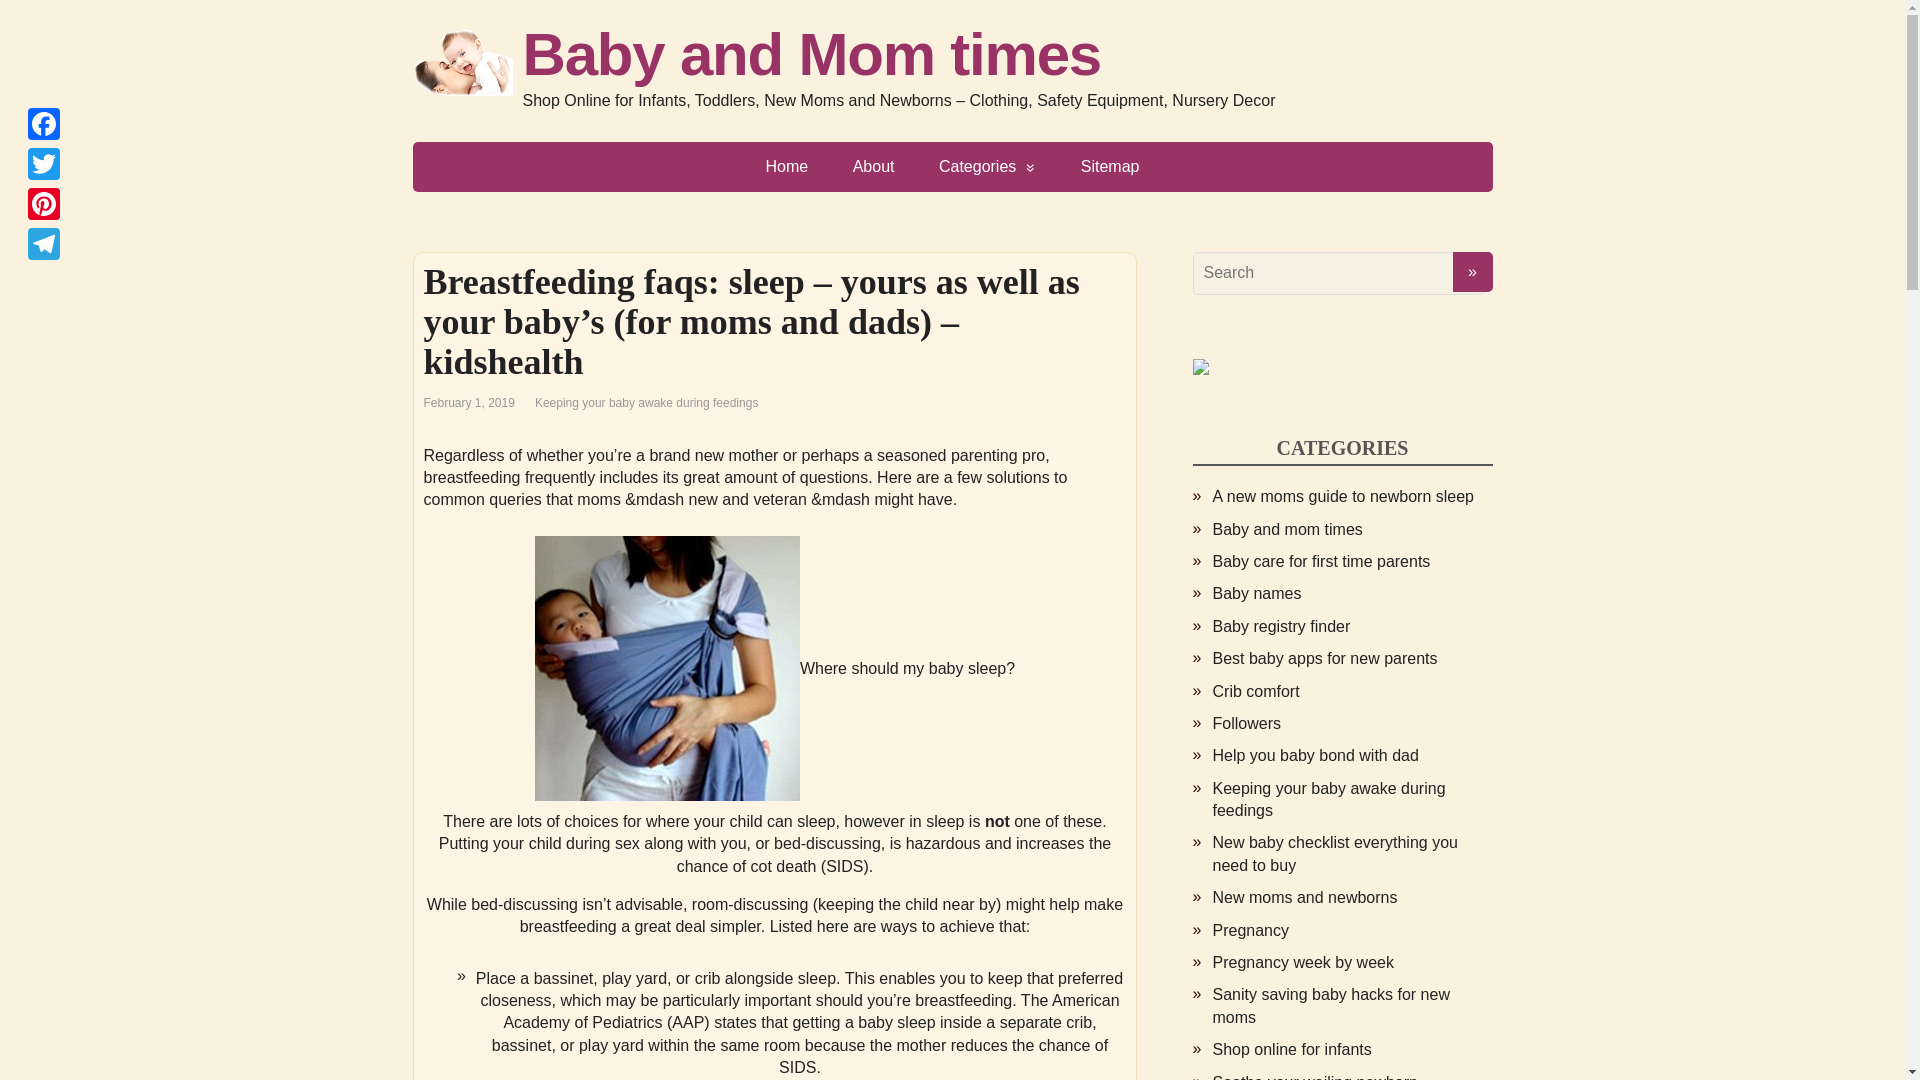  Describe the element at coordinates (952, 54) in the screenshot. I see `Baby and Mom times` at that location.